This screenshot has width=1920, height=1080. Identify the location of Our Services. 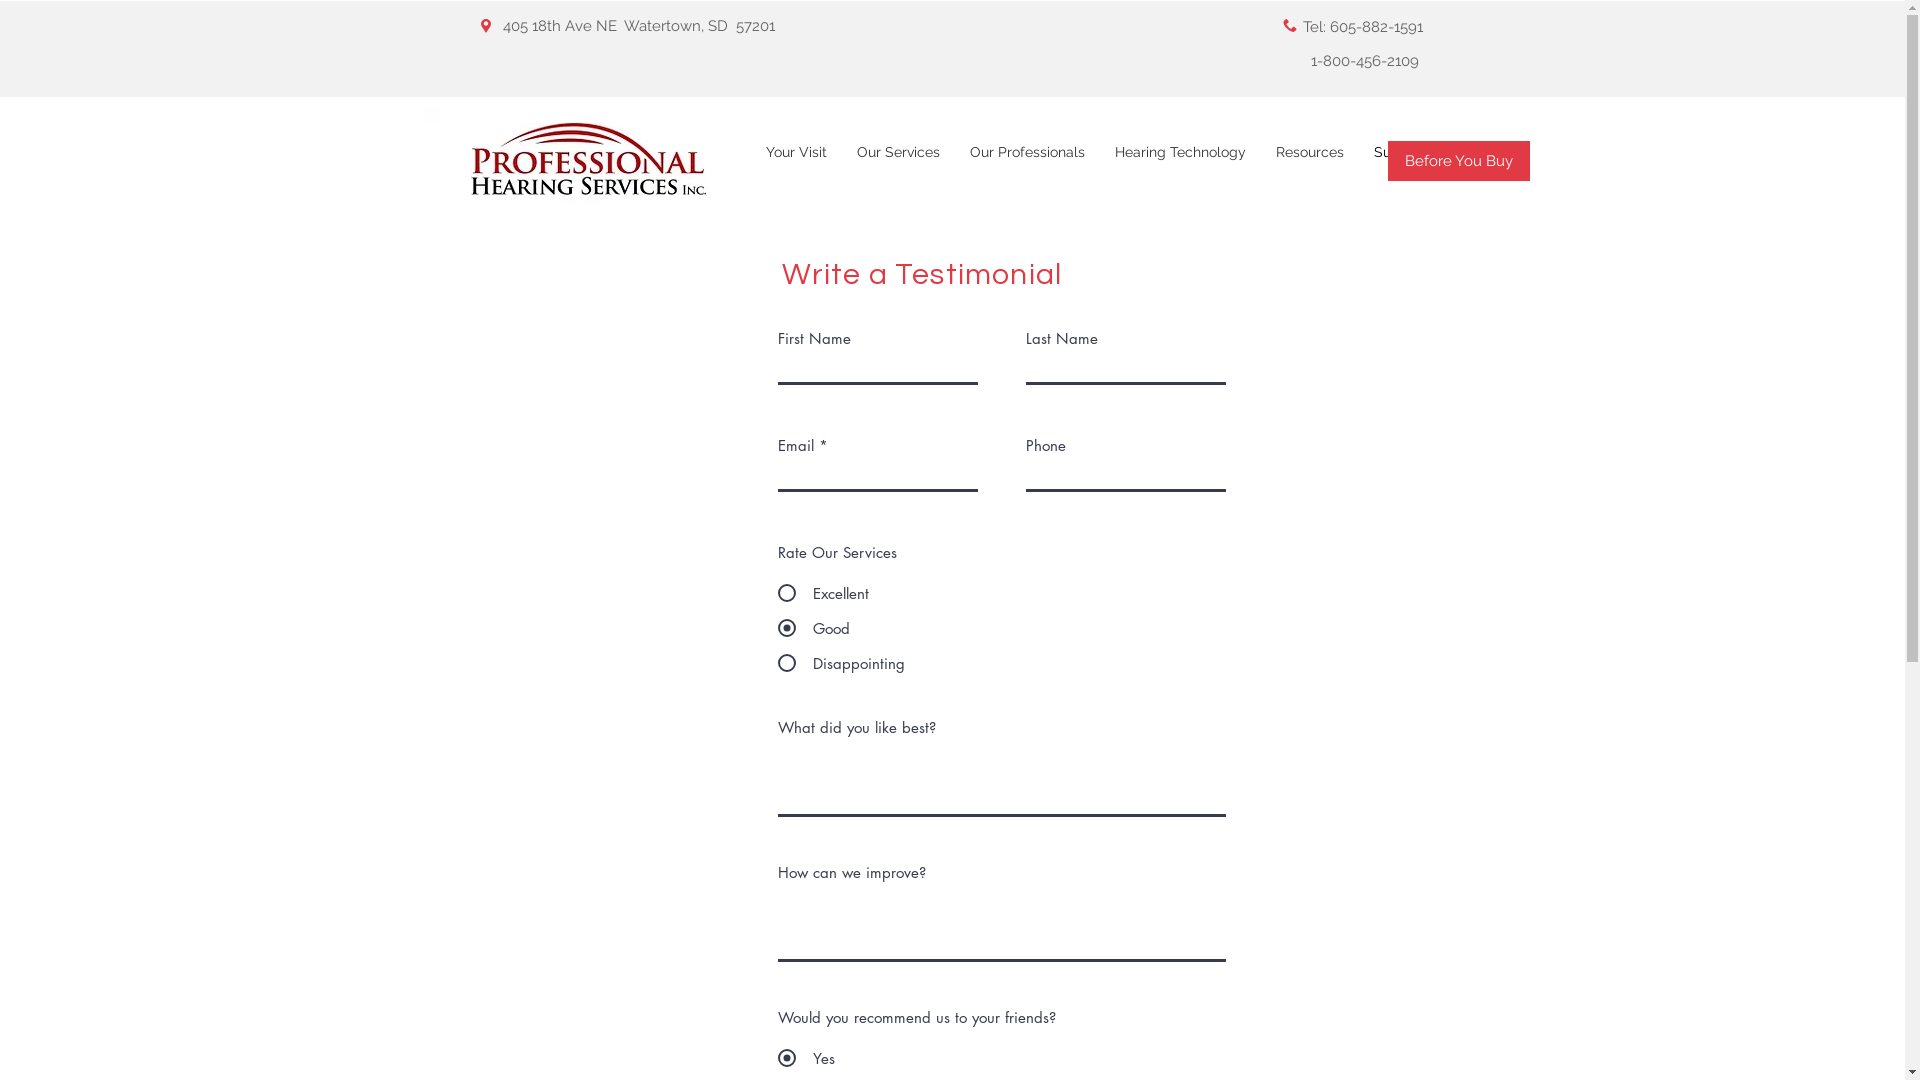
(898, 162).